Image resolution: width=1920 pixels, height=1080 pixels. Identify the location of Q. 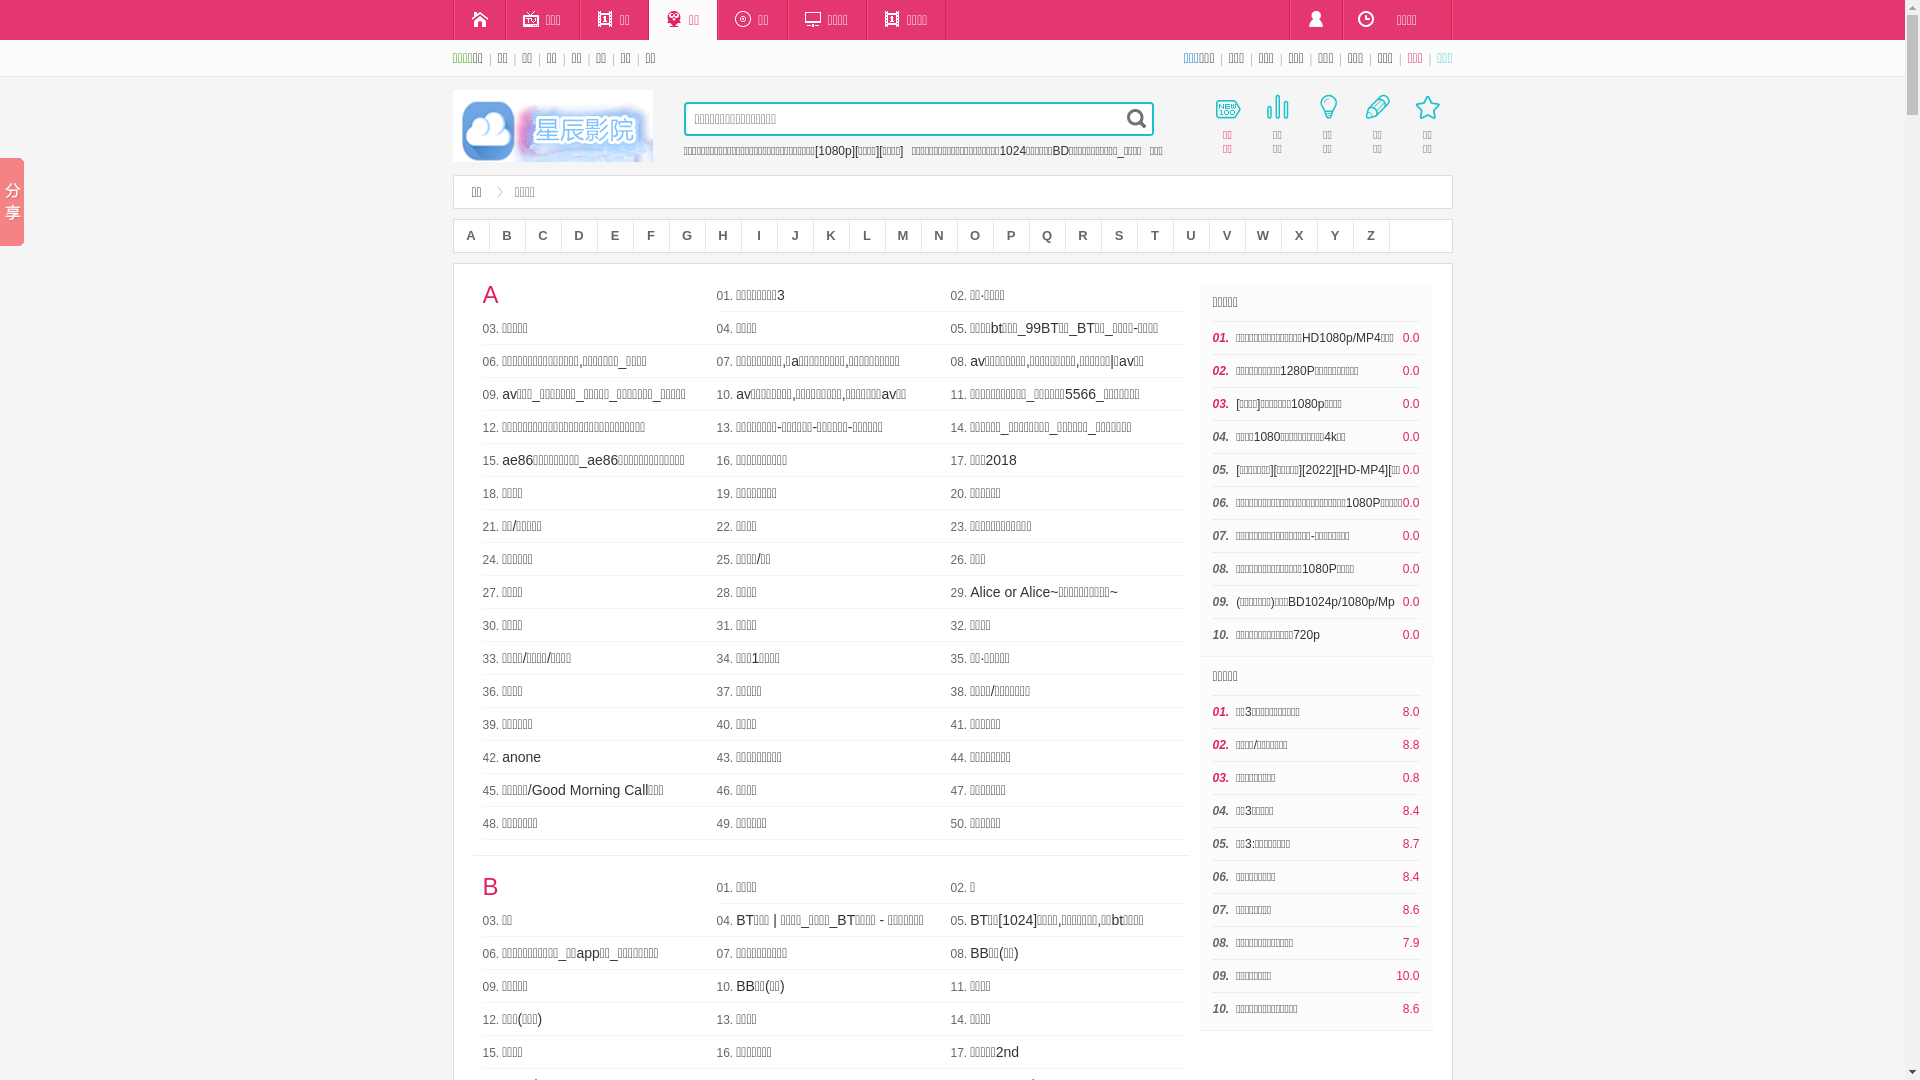
(1048, 236).